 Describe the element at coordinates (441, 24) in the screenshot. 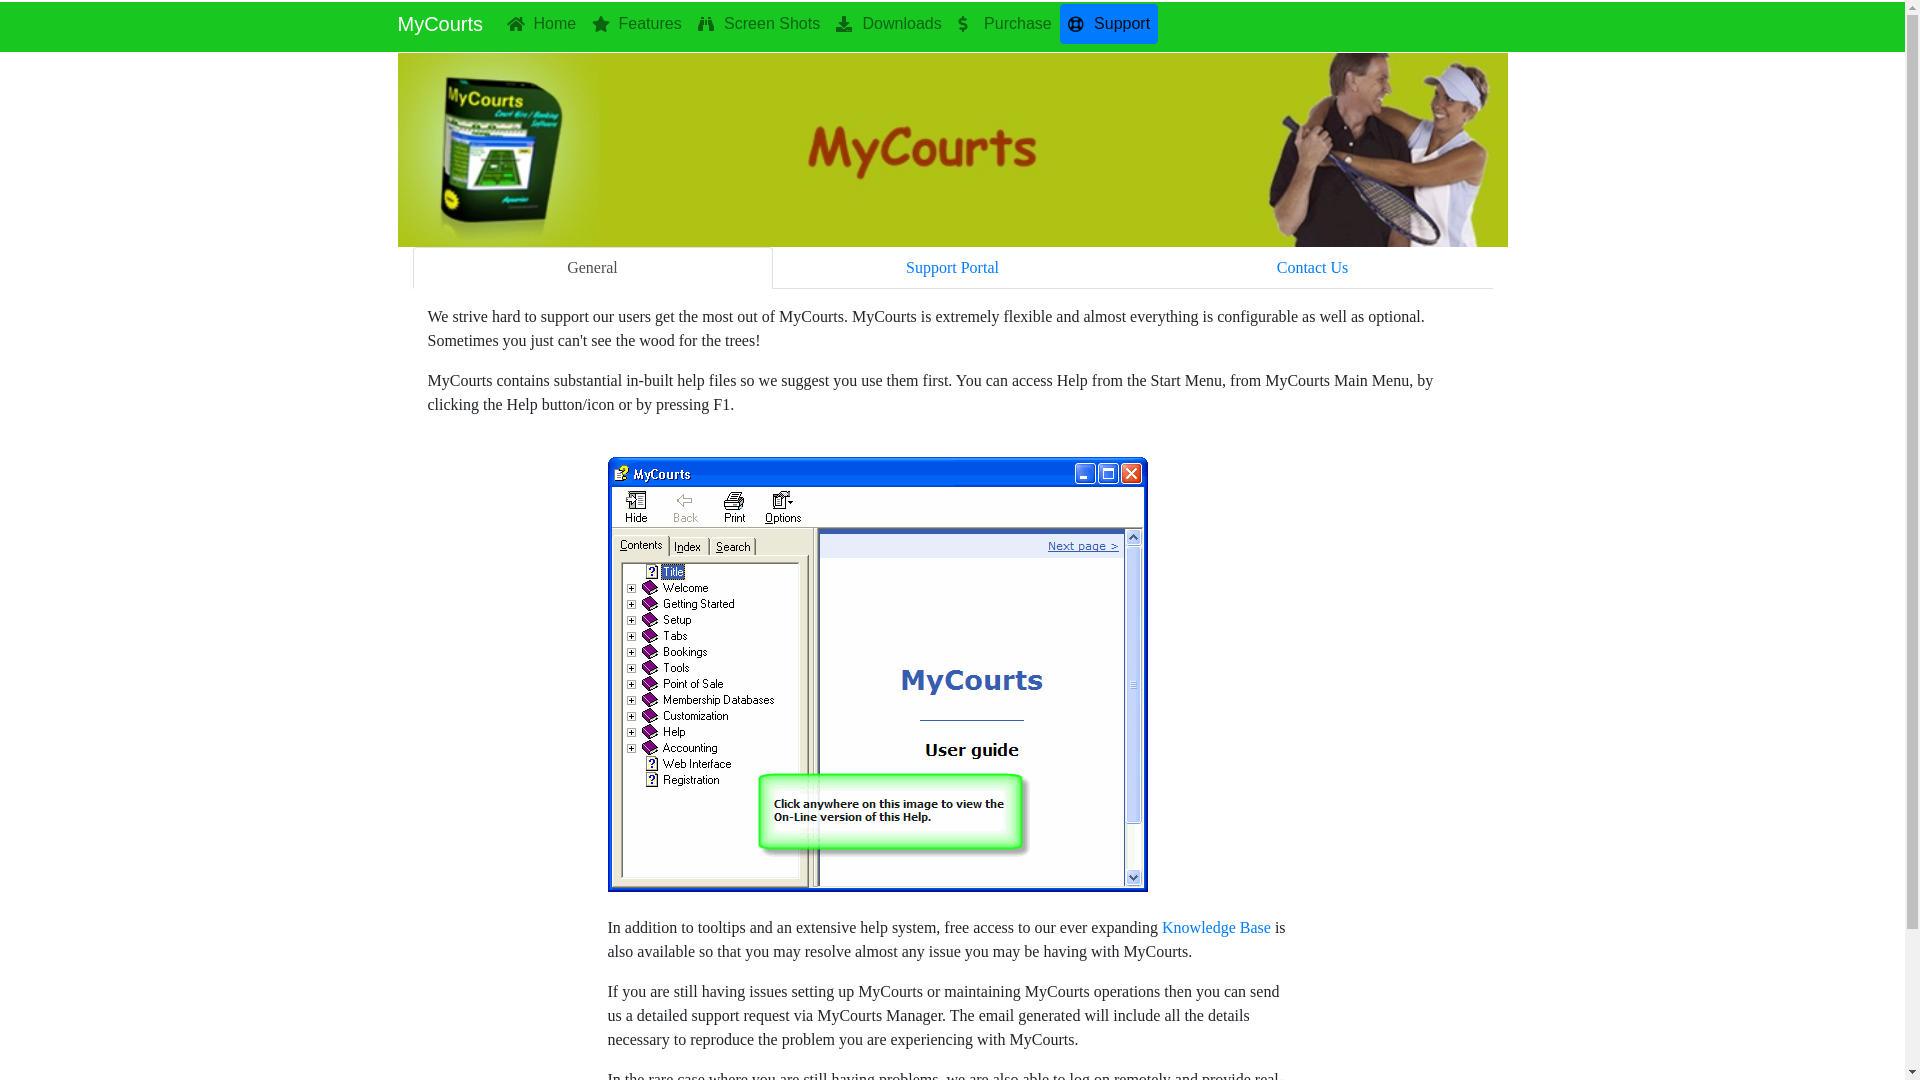

I see `MyCourts` at that location.